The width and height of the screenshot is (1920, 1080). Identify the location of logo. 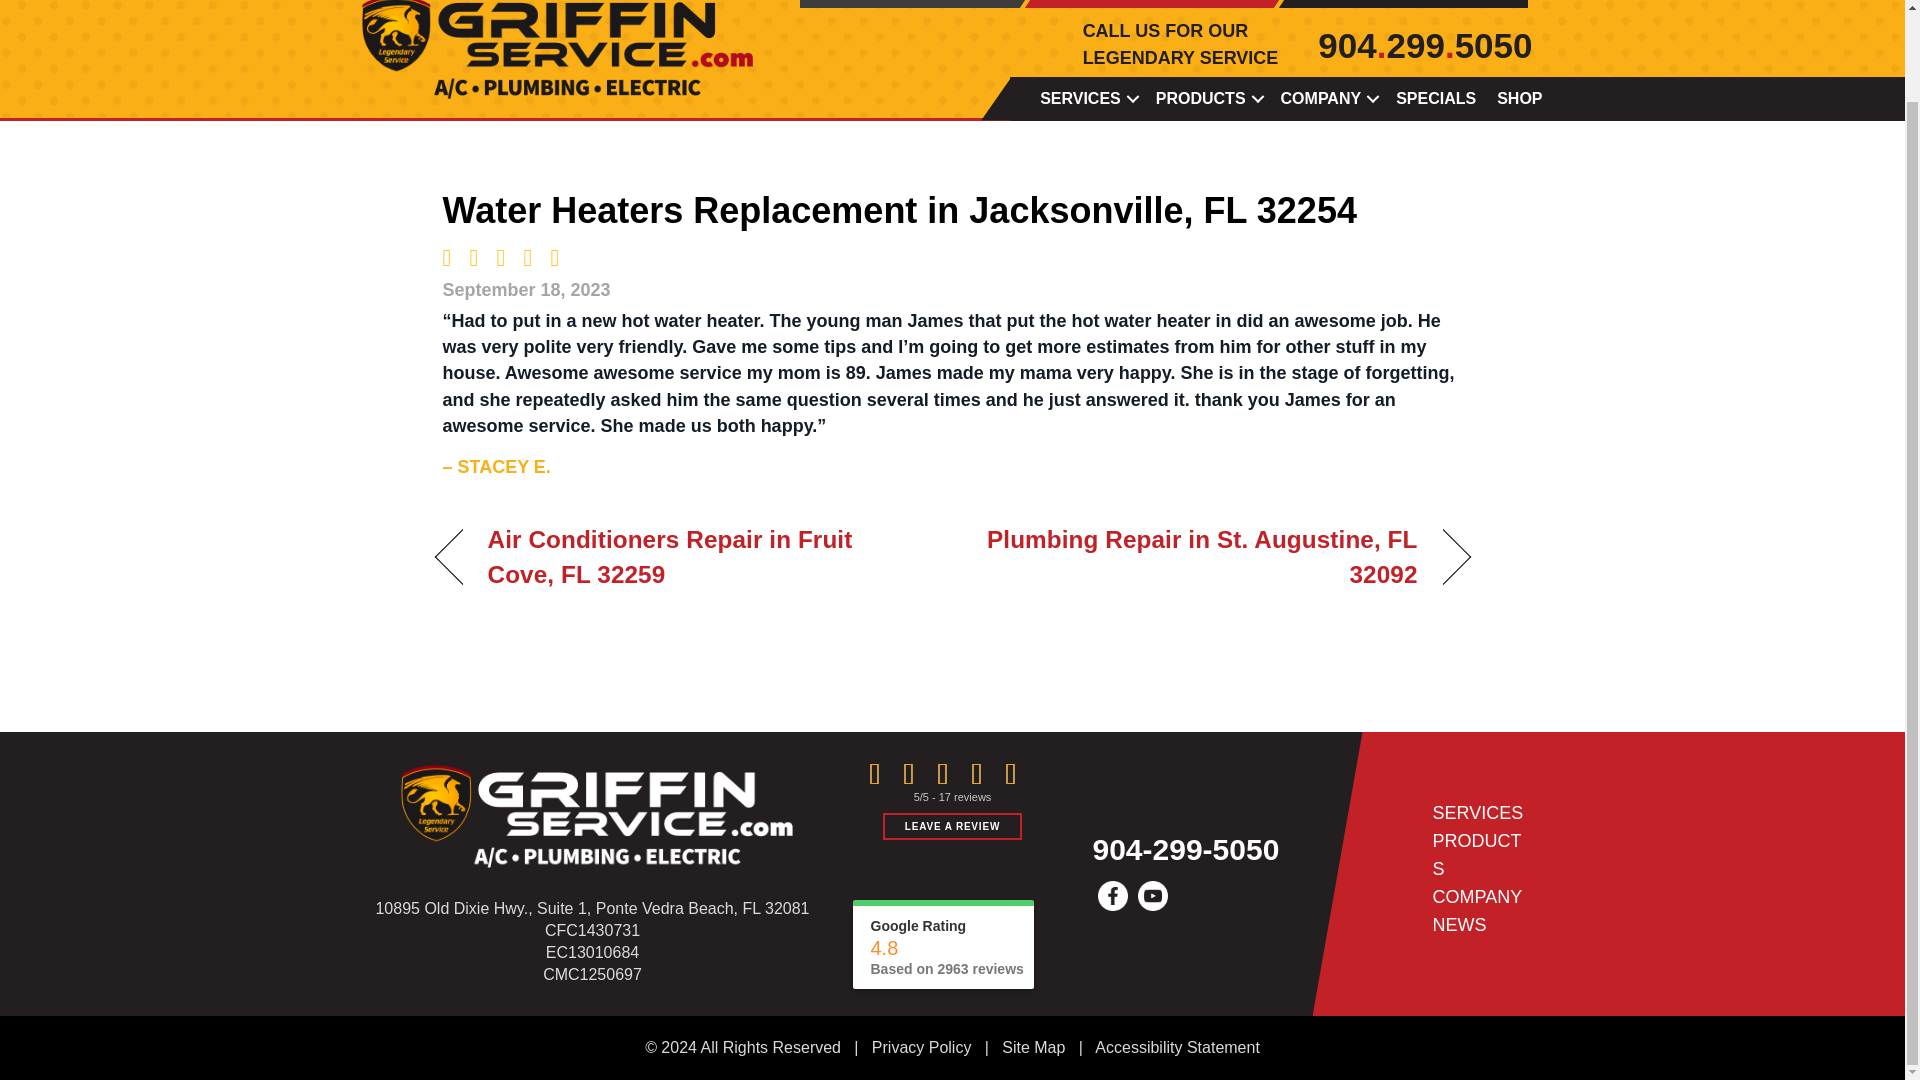
(591, 810).